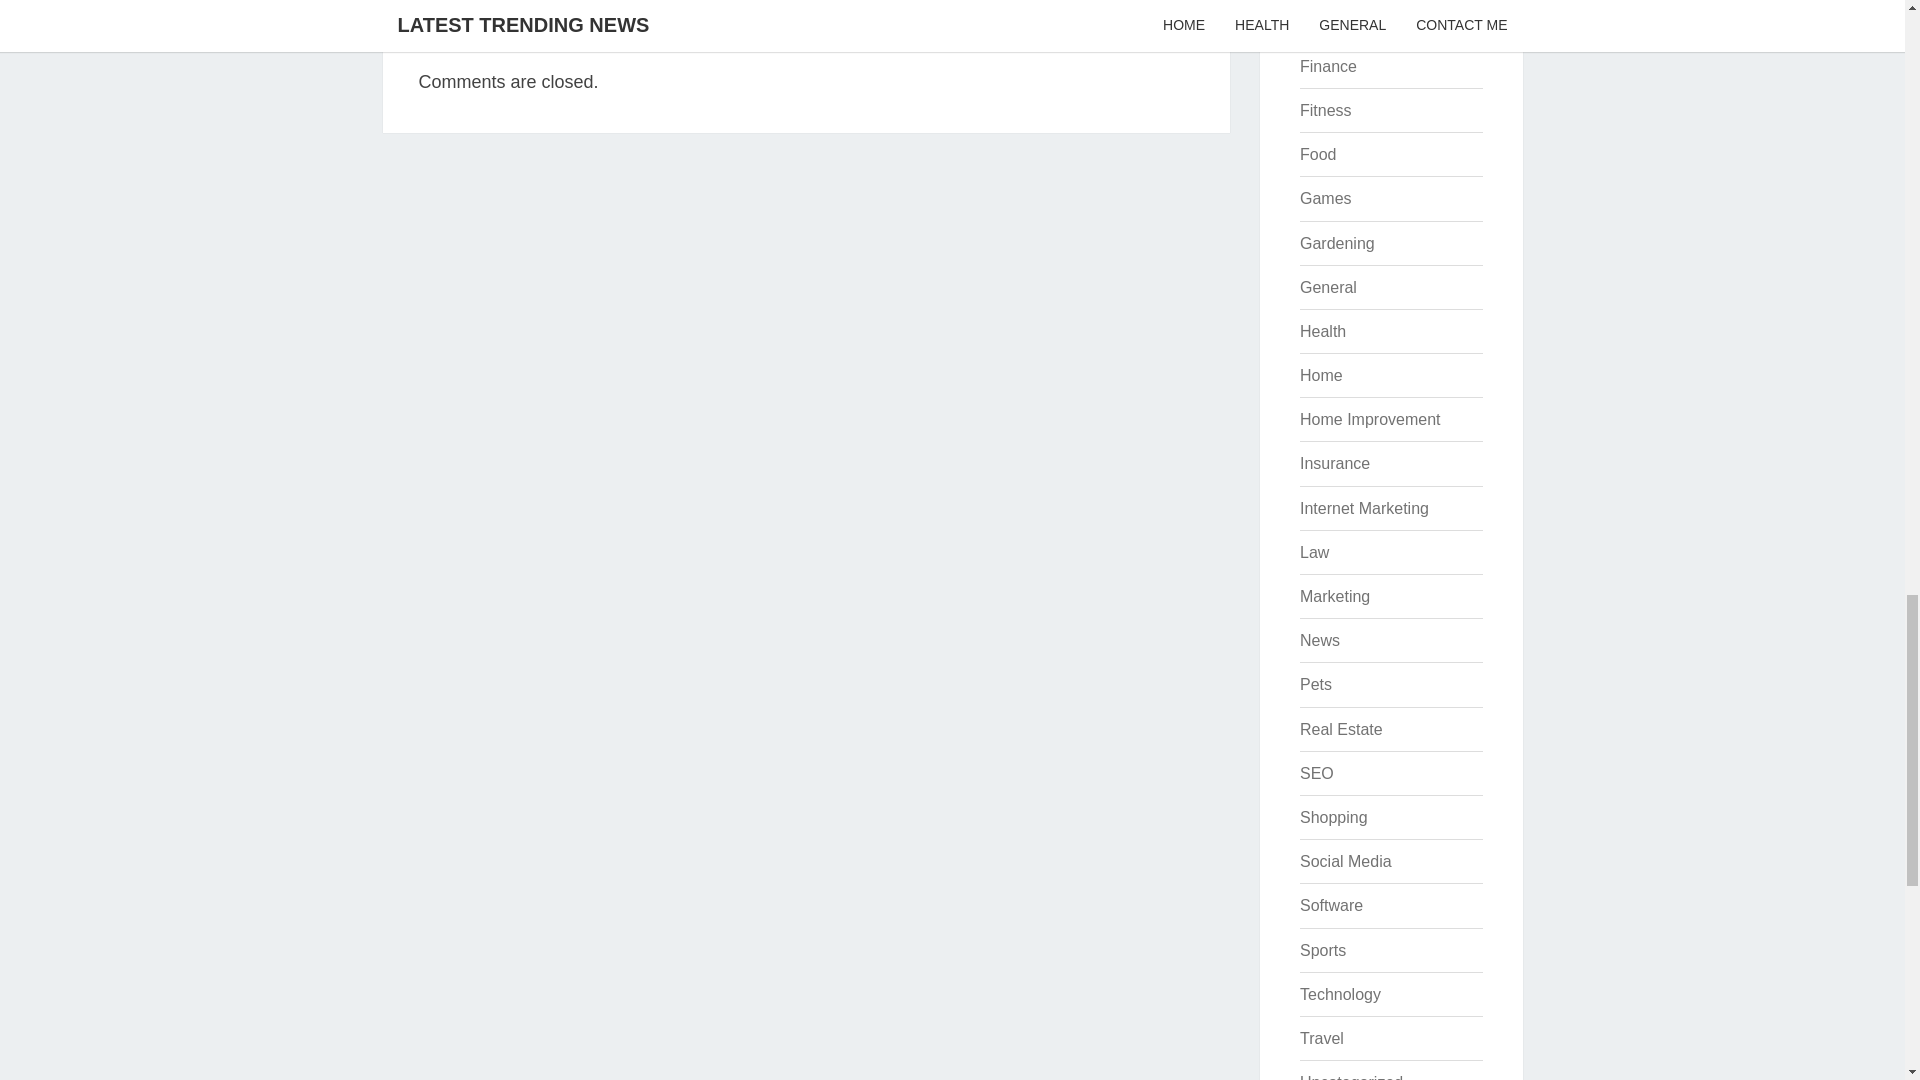 This screenshot has height=1080, width=1920. I want to click on Home, so click(1320, 376).